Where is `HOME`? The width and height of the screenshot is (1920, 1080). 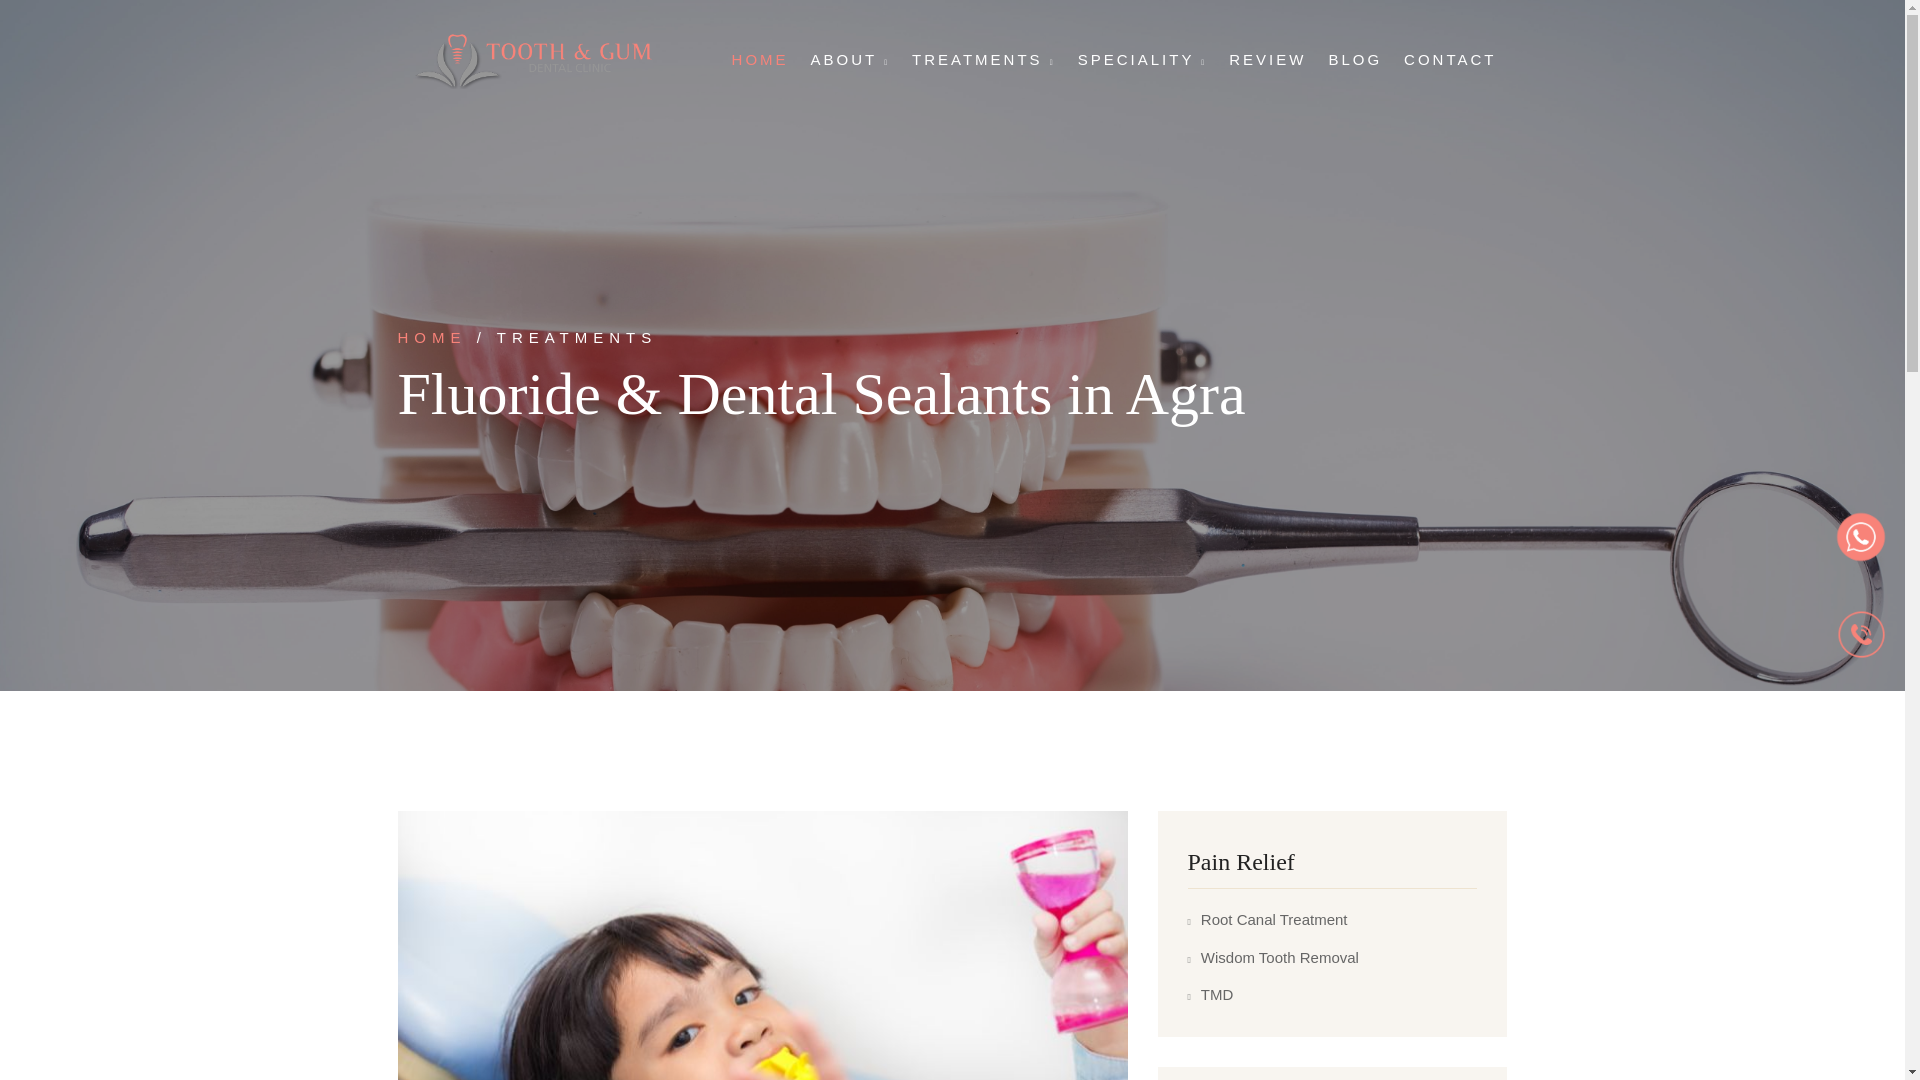 HOME is located at coordinates (760, 60).